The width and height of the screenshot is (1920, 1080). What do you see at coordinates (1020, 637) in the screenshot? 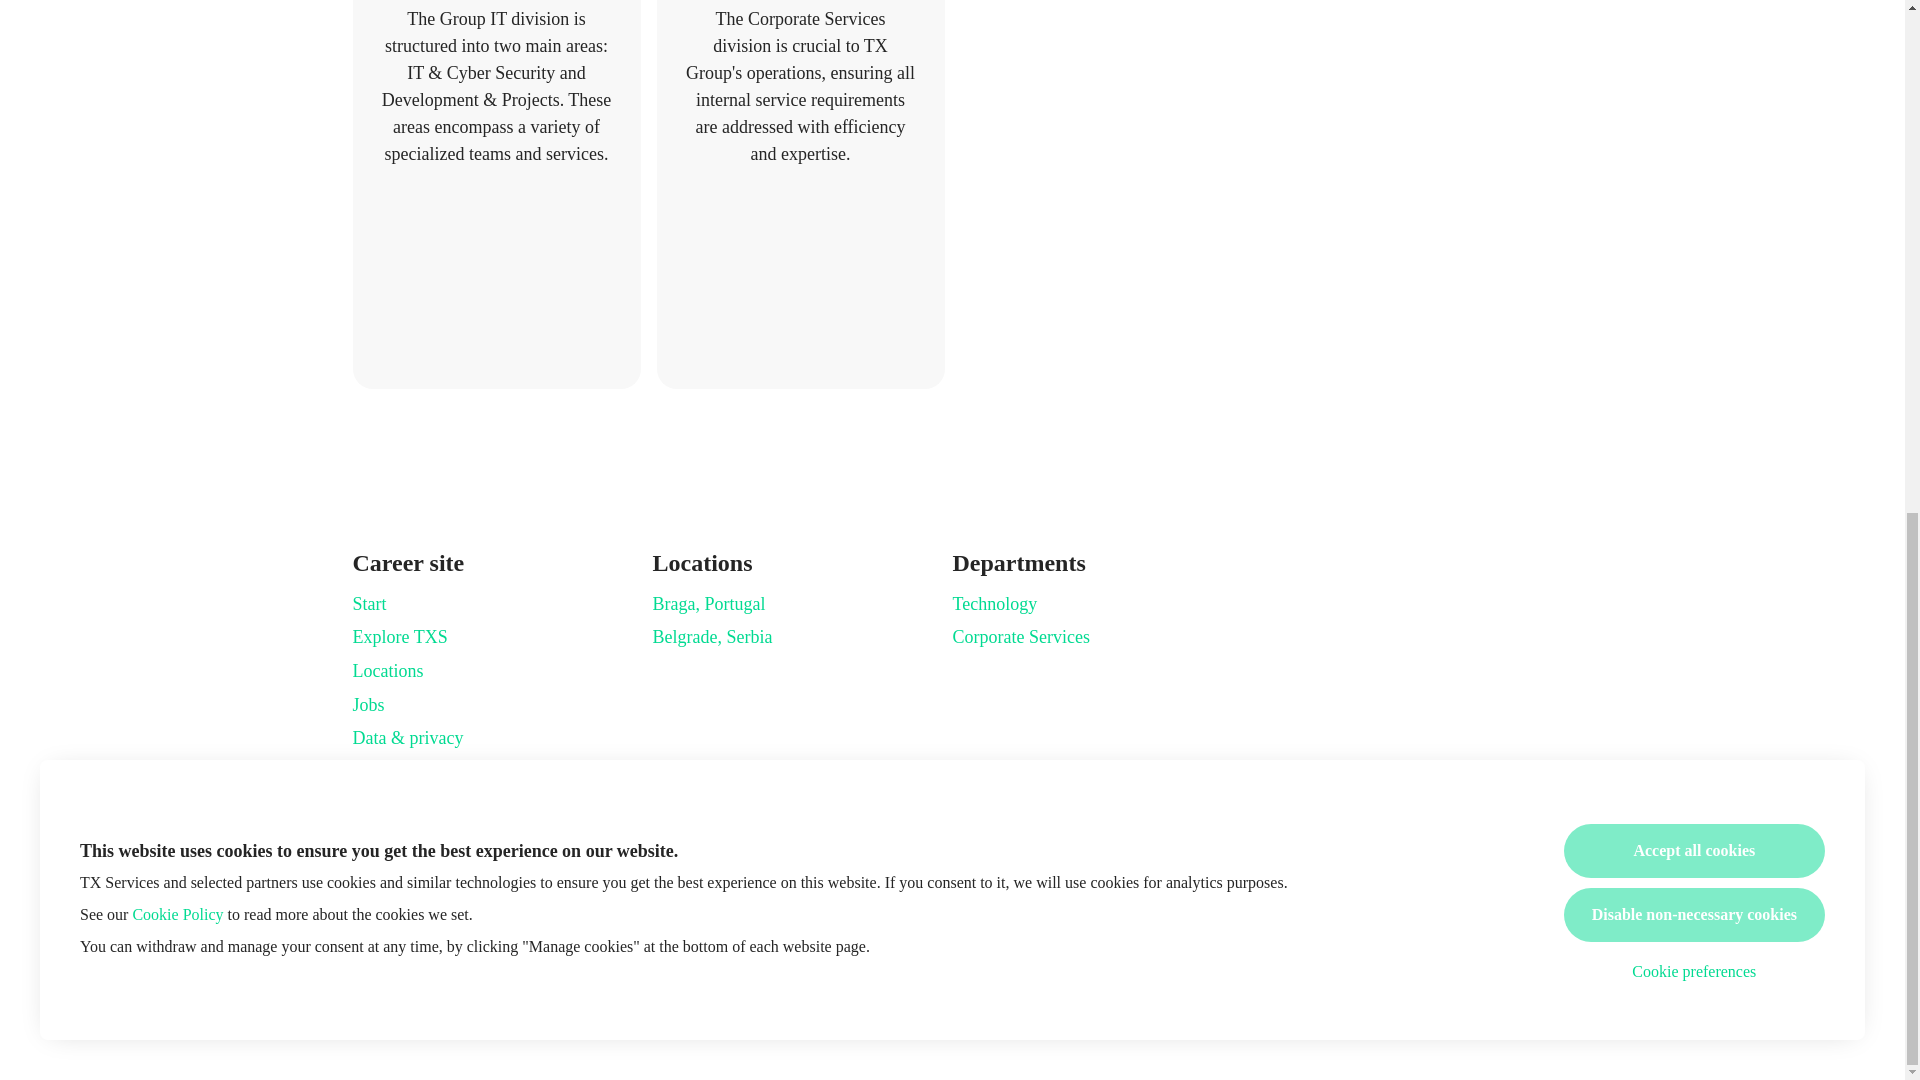
I see `Corporate Services` at bounding box center [1020, 637].